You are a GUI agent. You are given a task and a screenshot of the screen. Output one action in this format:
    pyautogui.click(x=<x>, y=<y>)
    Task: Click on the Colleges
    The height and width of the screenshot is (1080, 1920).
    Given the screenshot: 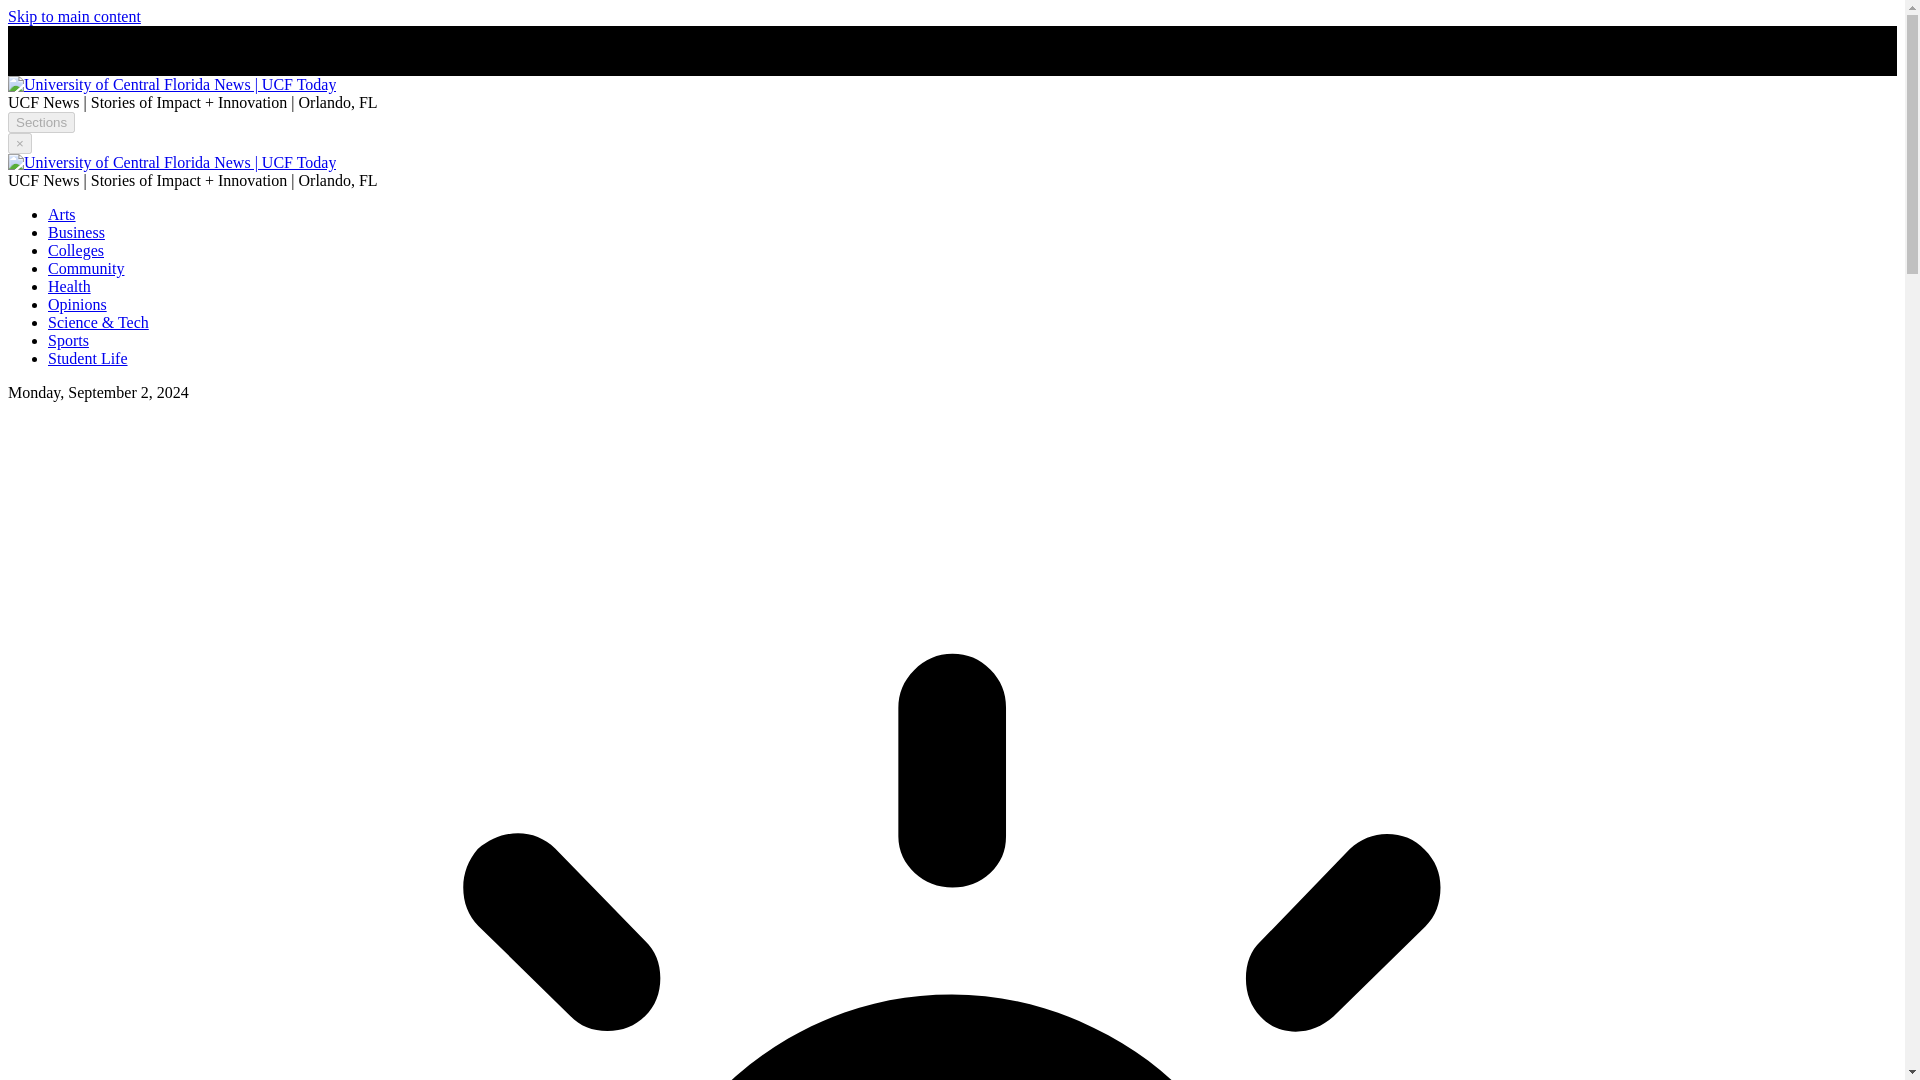 What is the action you would take?
    pyautogui.click(x=76, y=250)
    